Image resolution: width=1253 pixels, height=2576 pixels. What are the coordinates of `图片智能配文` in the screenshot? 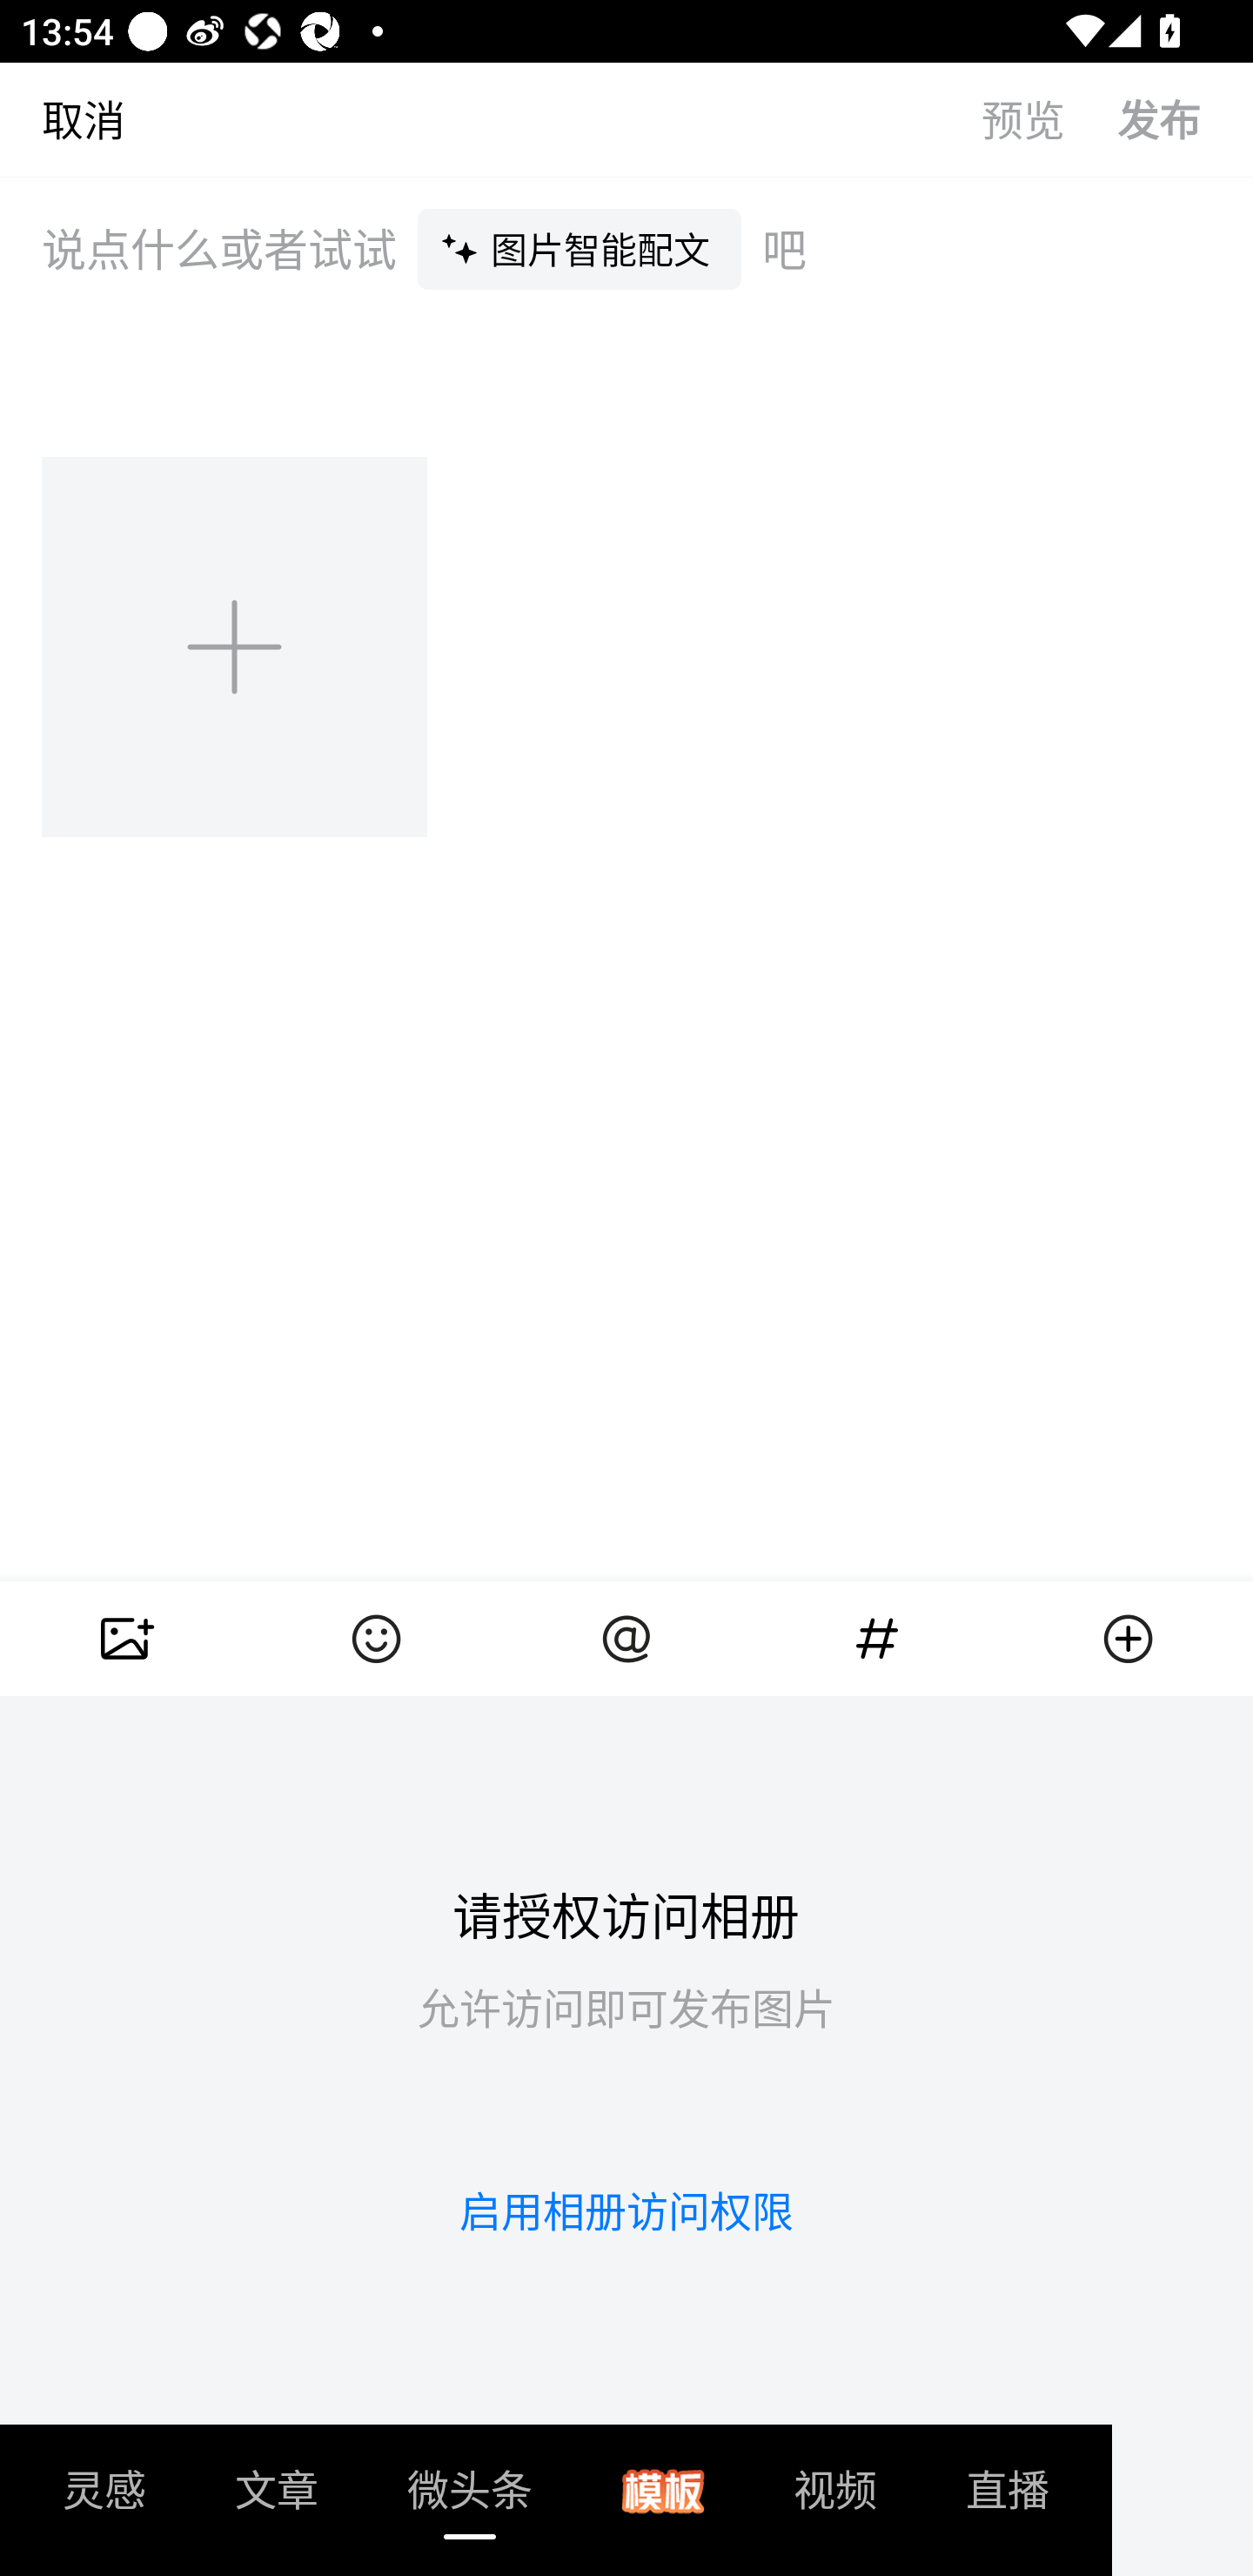 It's located at (580, 248).